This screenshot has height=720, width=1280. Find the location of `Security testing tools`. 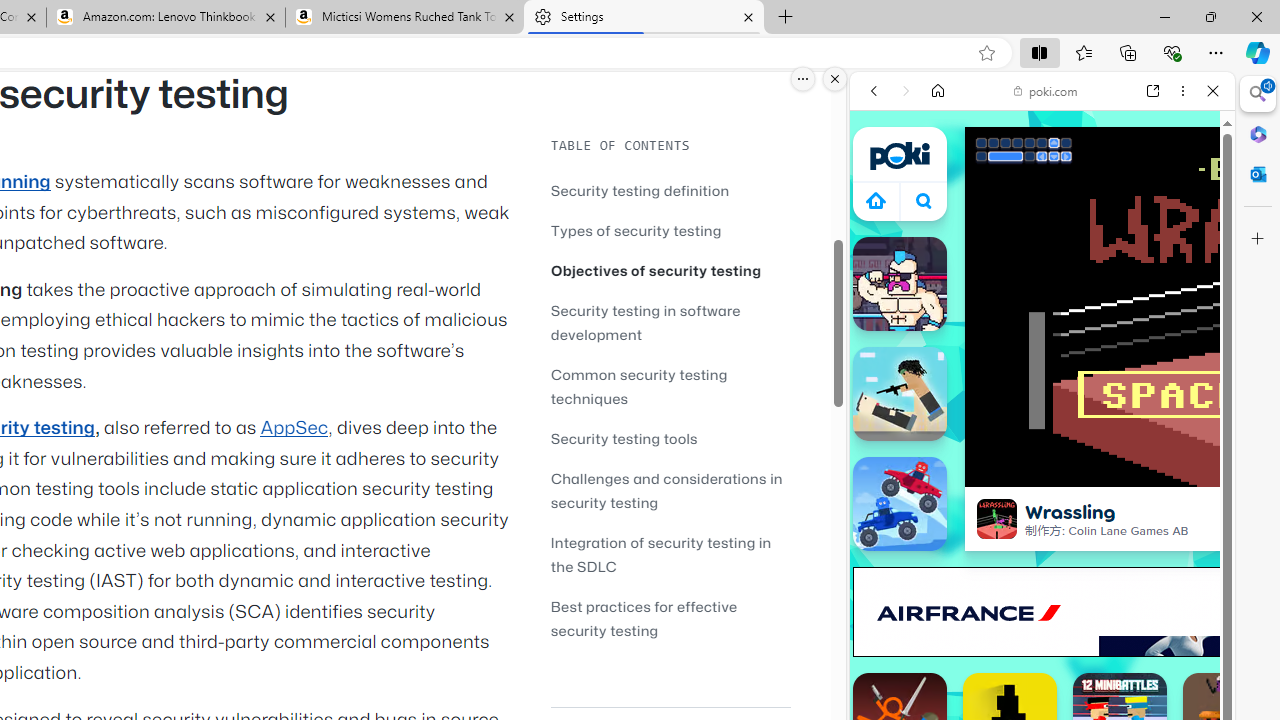

Security testing tools is located at coordinates (624, 438).